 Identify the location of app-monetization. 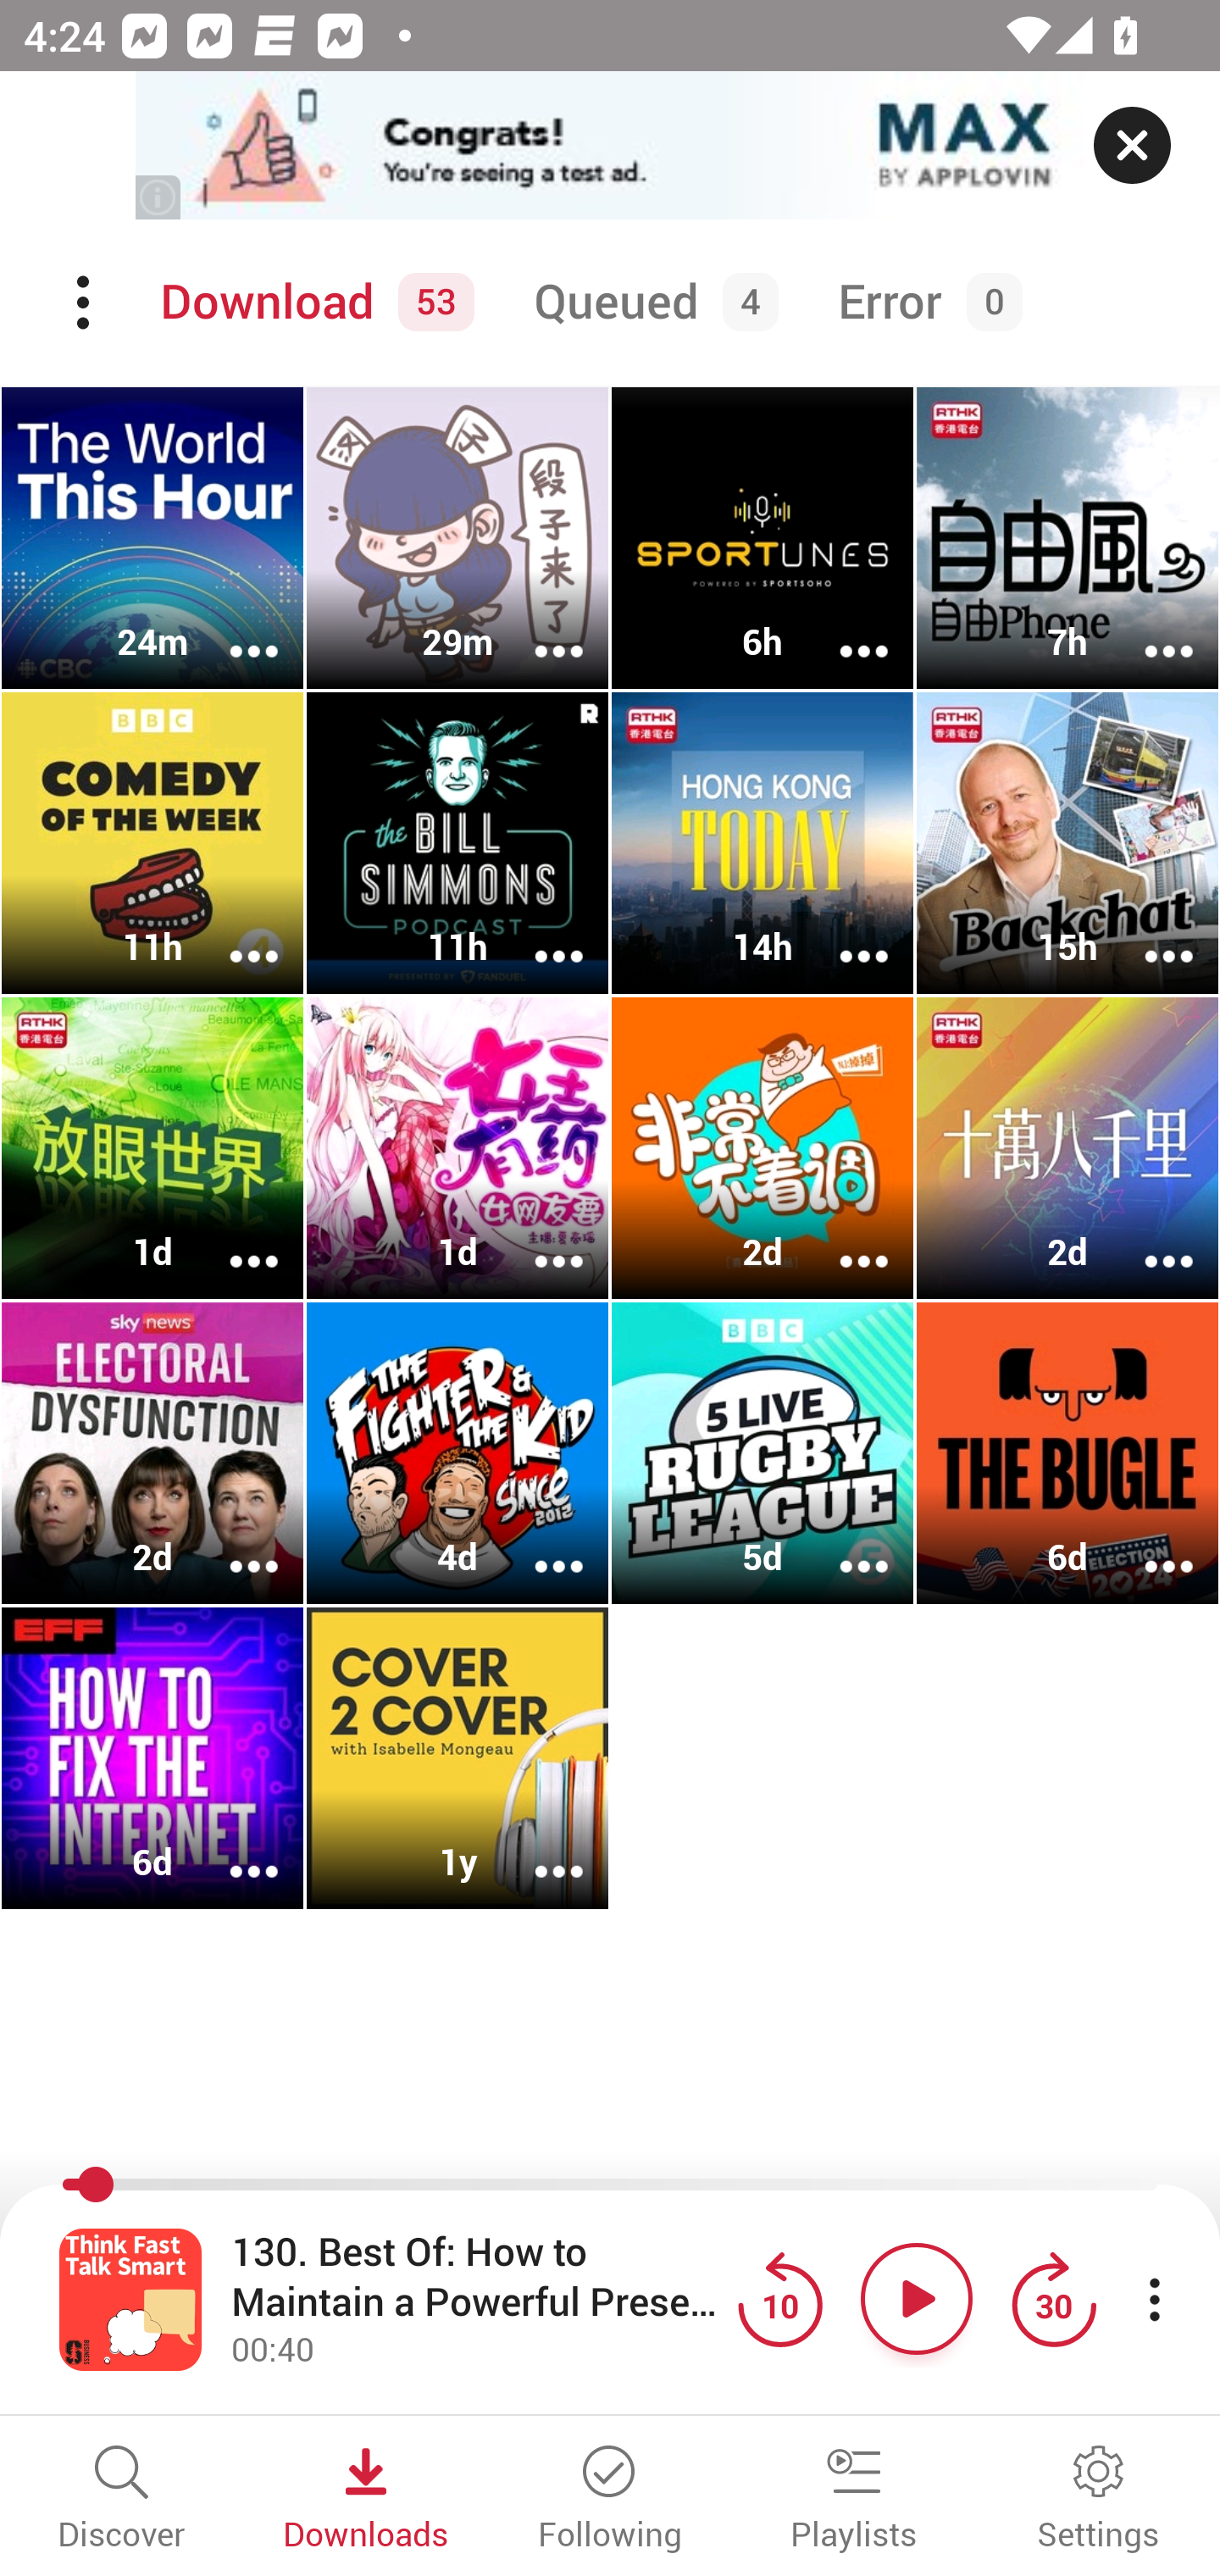
(610, 147).